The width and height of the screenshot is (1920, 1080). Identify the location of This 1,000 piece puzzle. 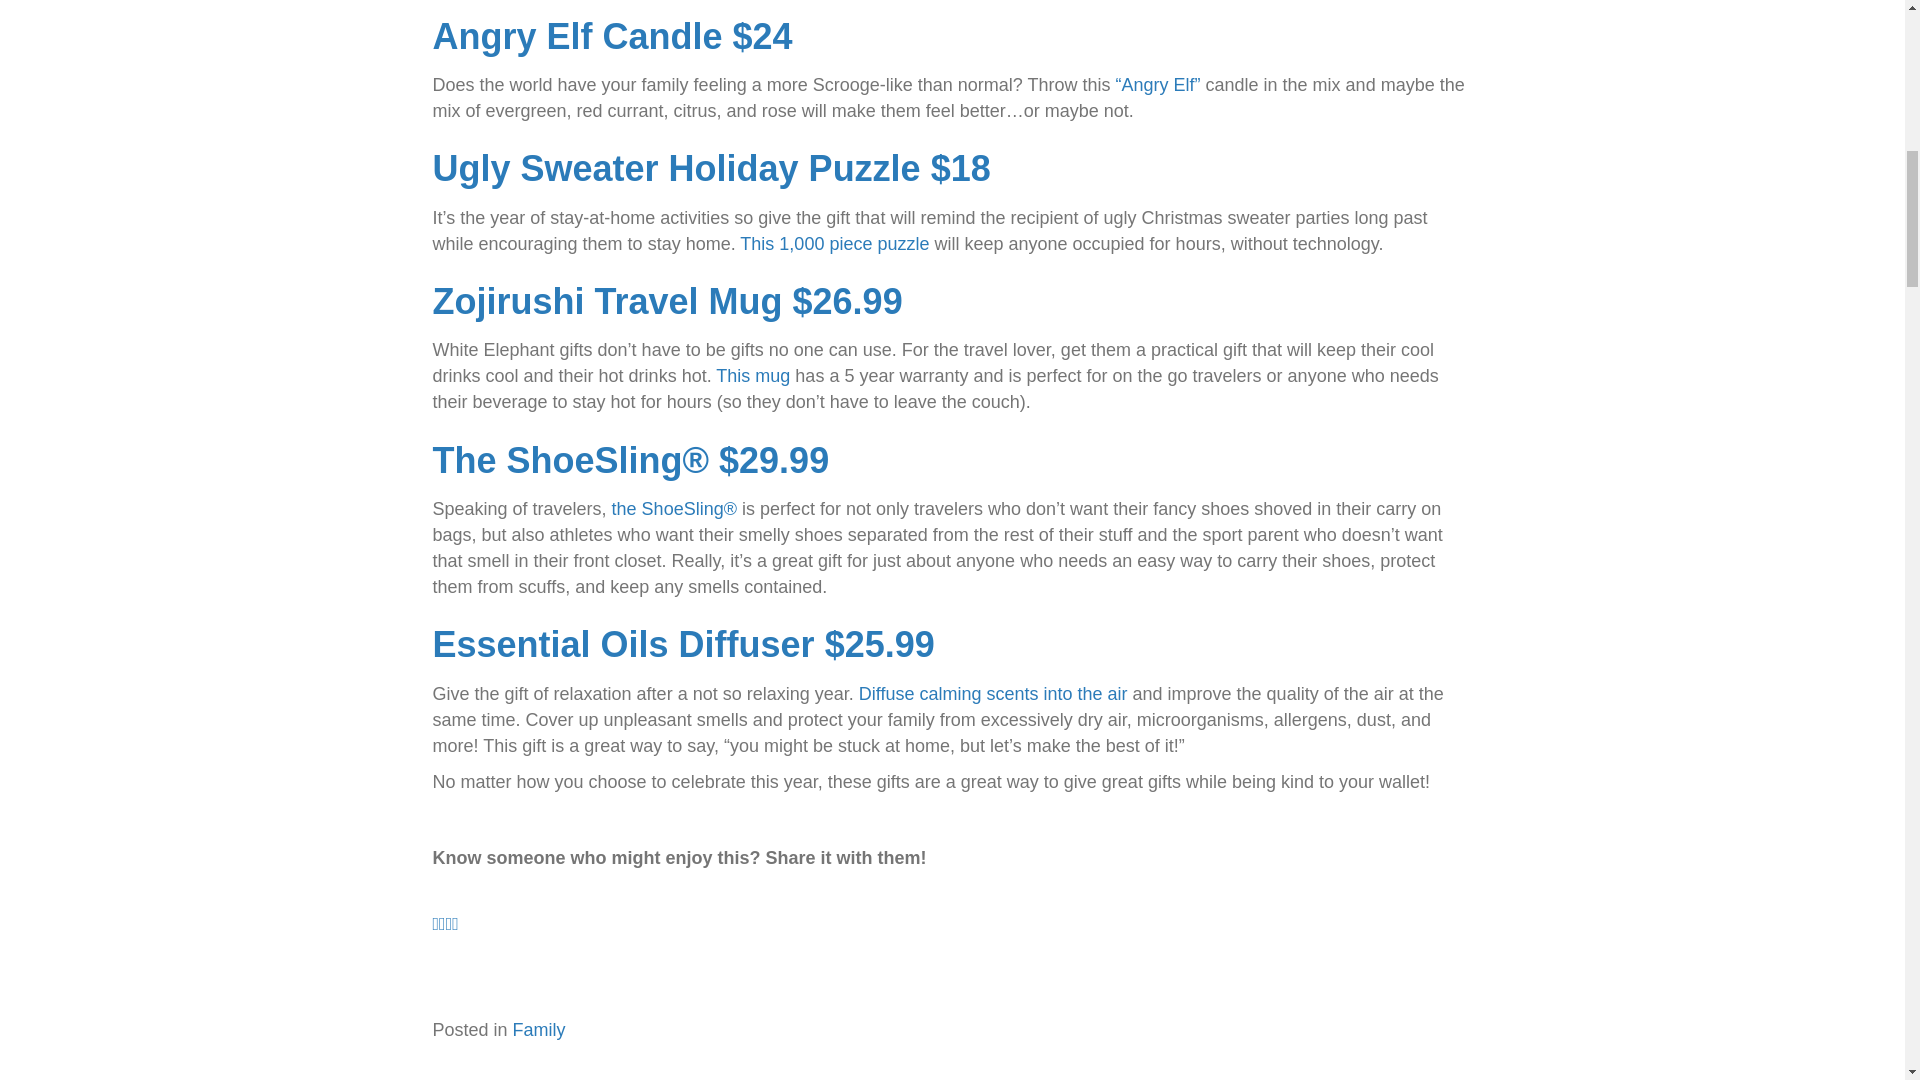
(832, 244).